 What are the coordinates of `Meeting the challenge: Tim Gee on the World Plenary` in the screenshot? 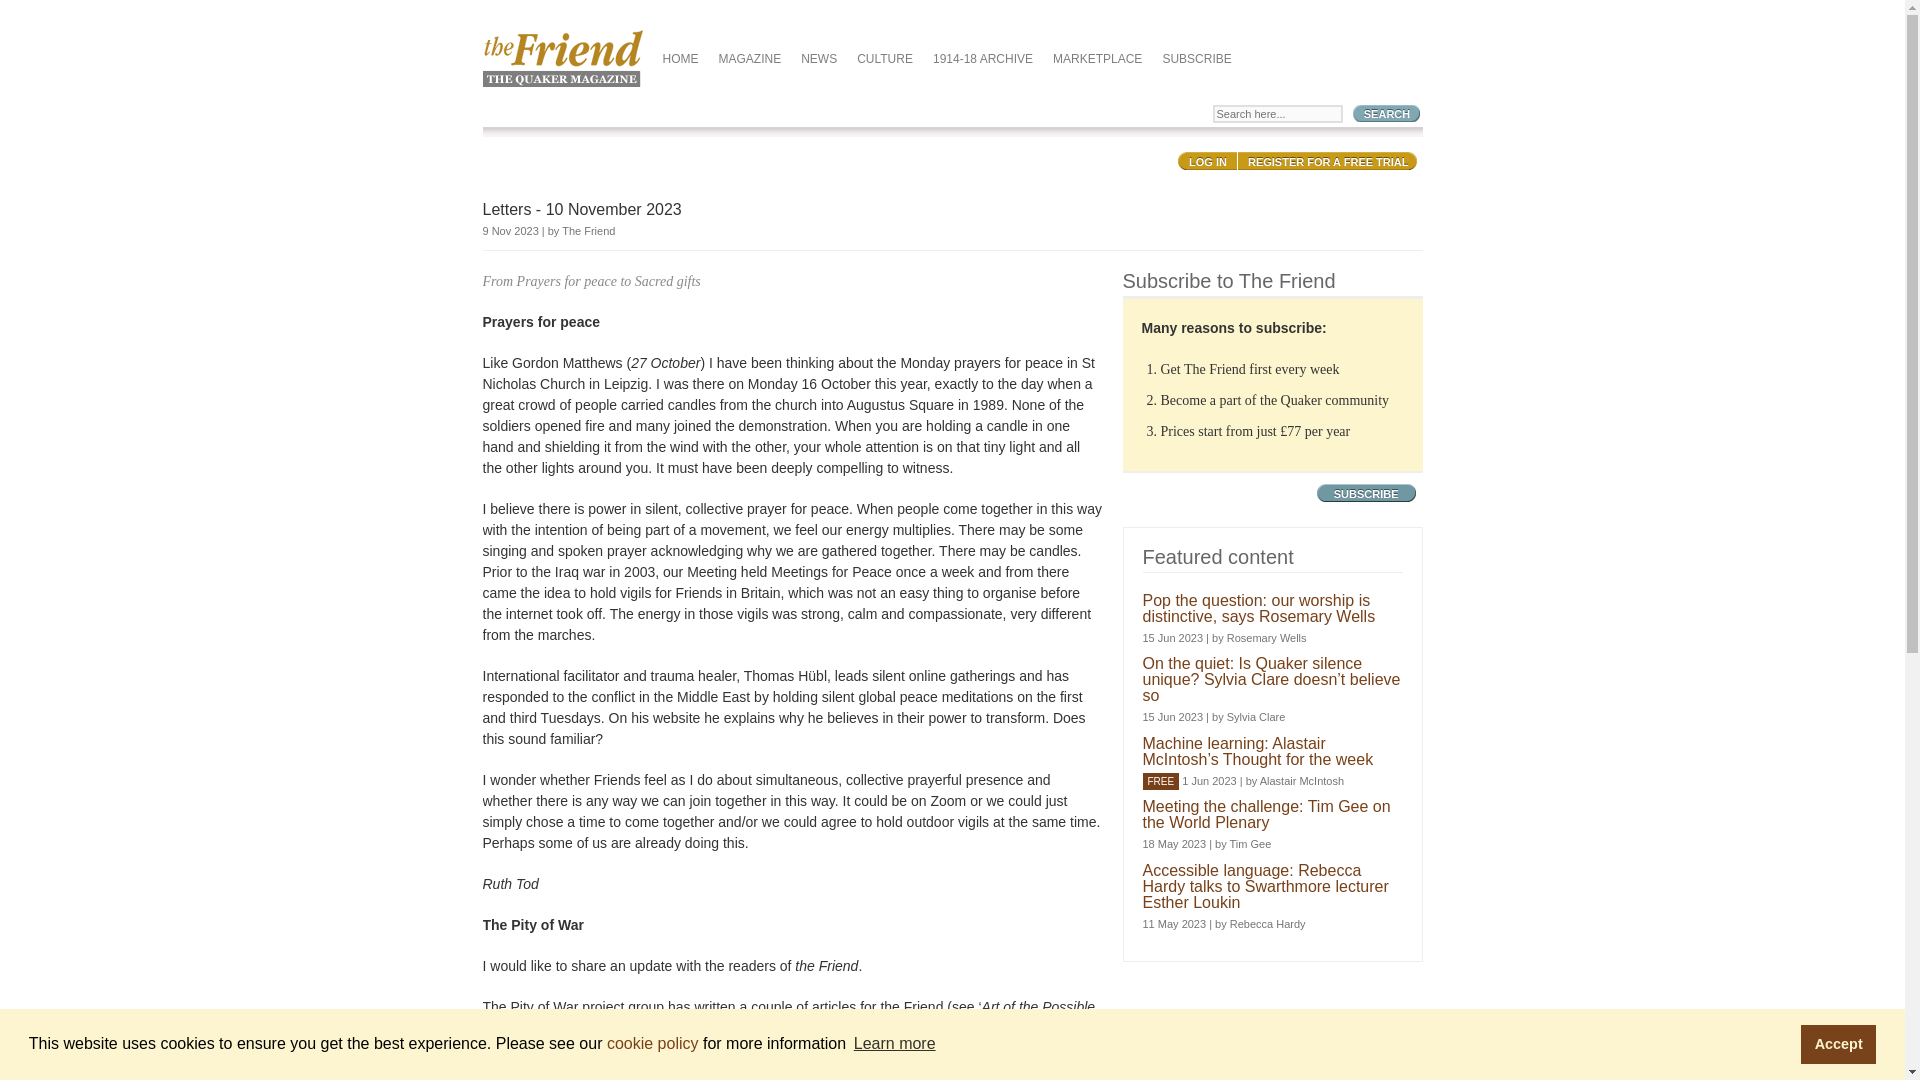 It's located at (1266, 814).